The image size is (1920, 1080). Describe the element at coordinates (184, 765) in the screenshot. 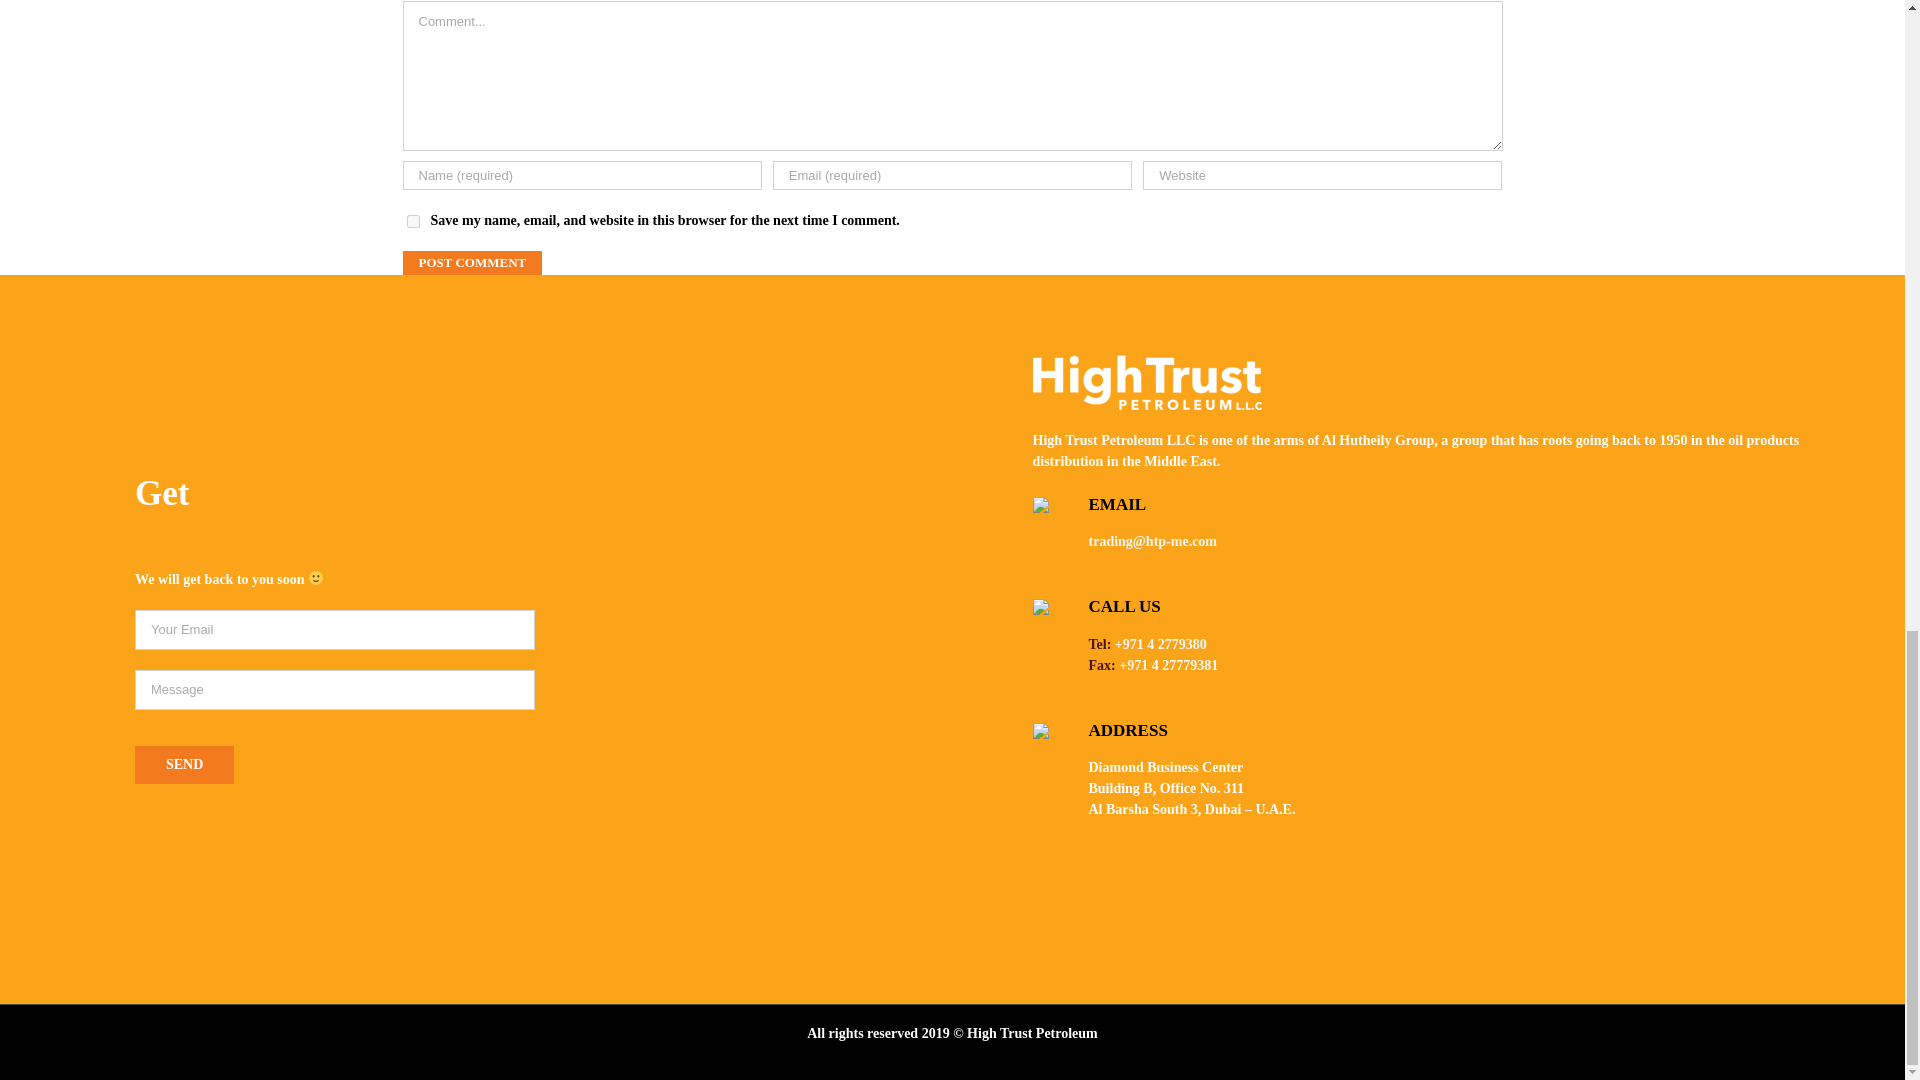

I see `SEND` at that location.